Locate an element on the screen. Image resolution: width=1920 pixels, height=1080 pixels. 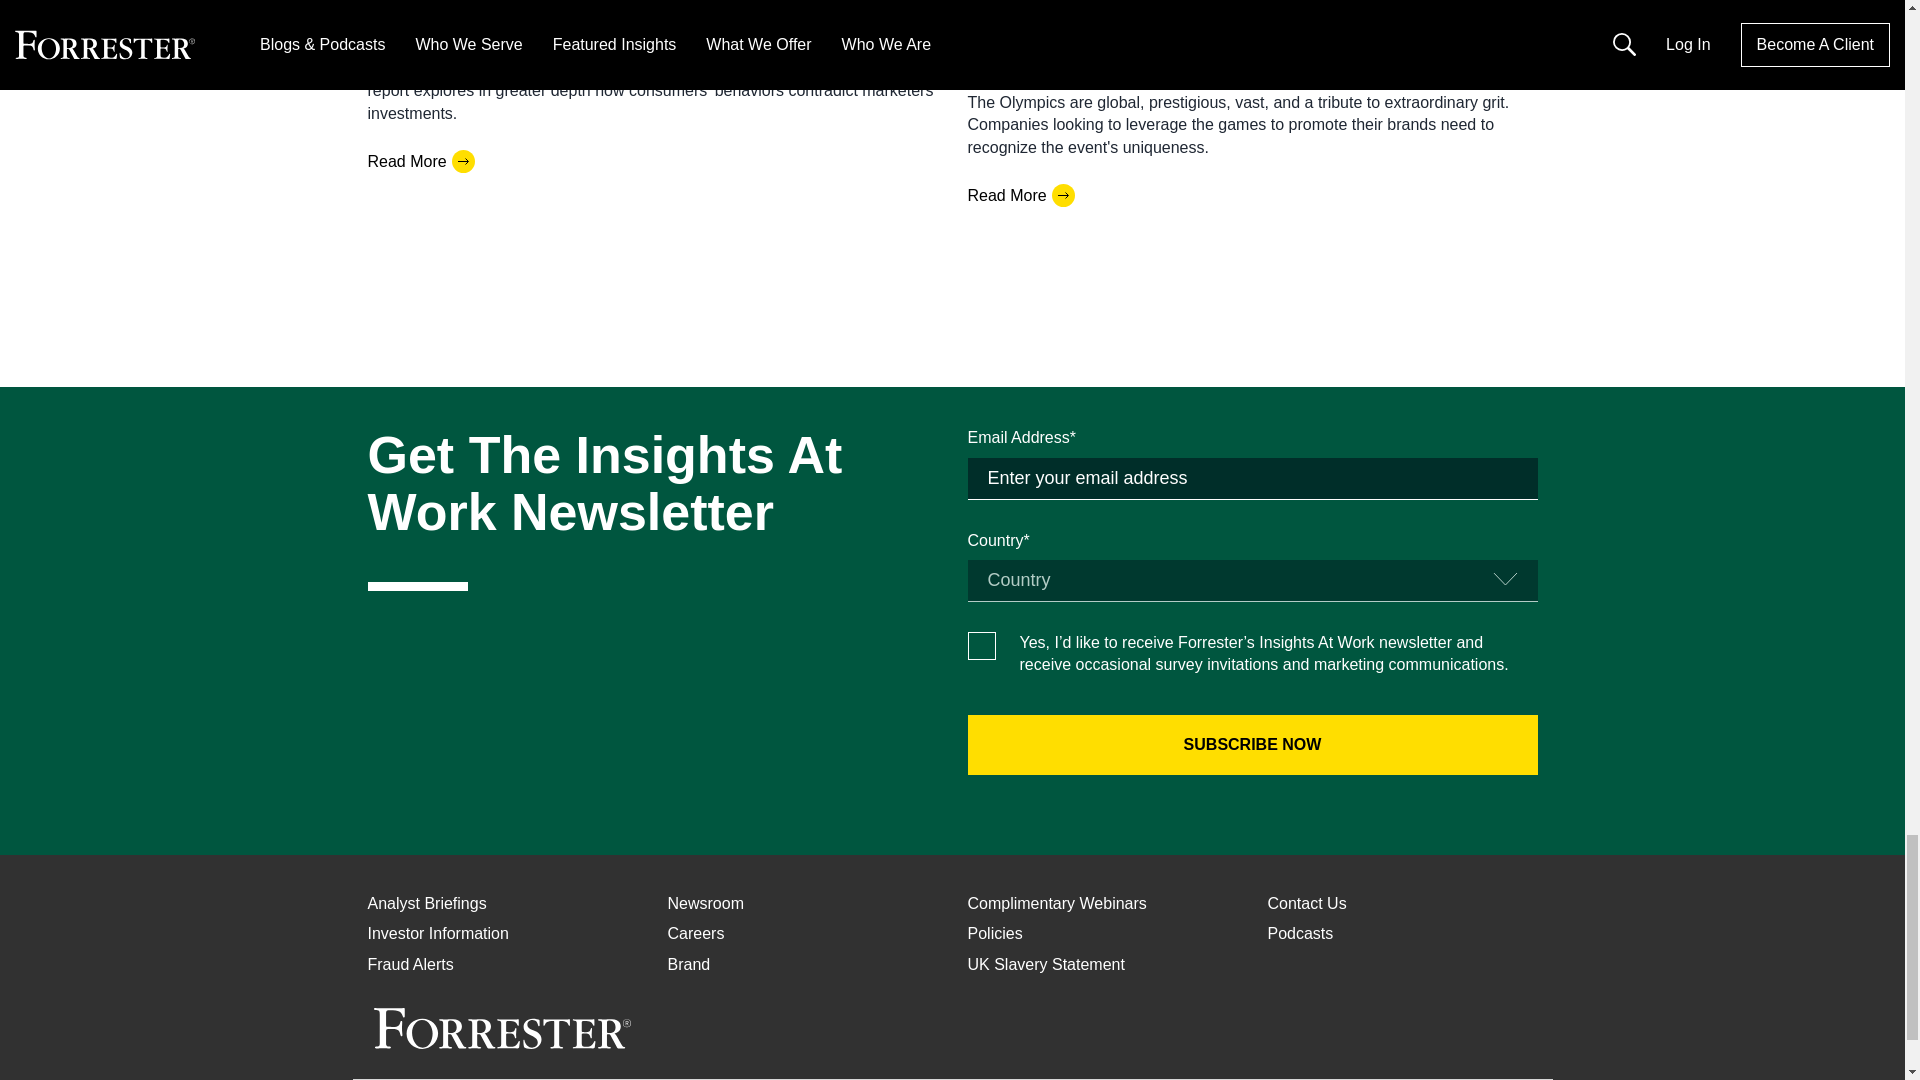
Dipanjan Chatterjee is located at coordinates (1038, 25).